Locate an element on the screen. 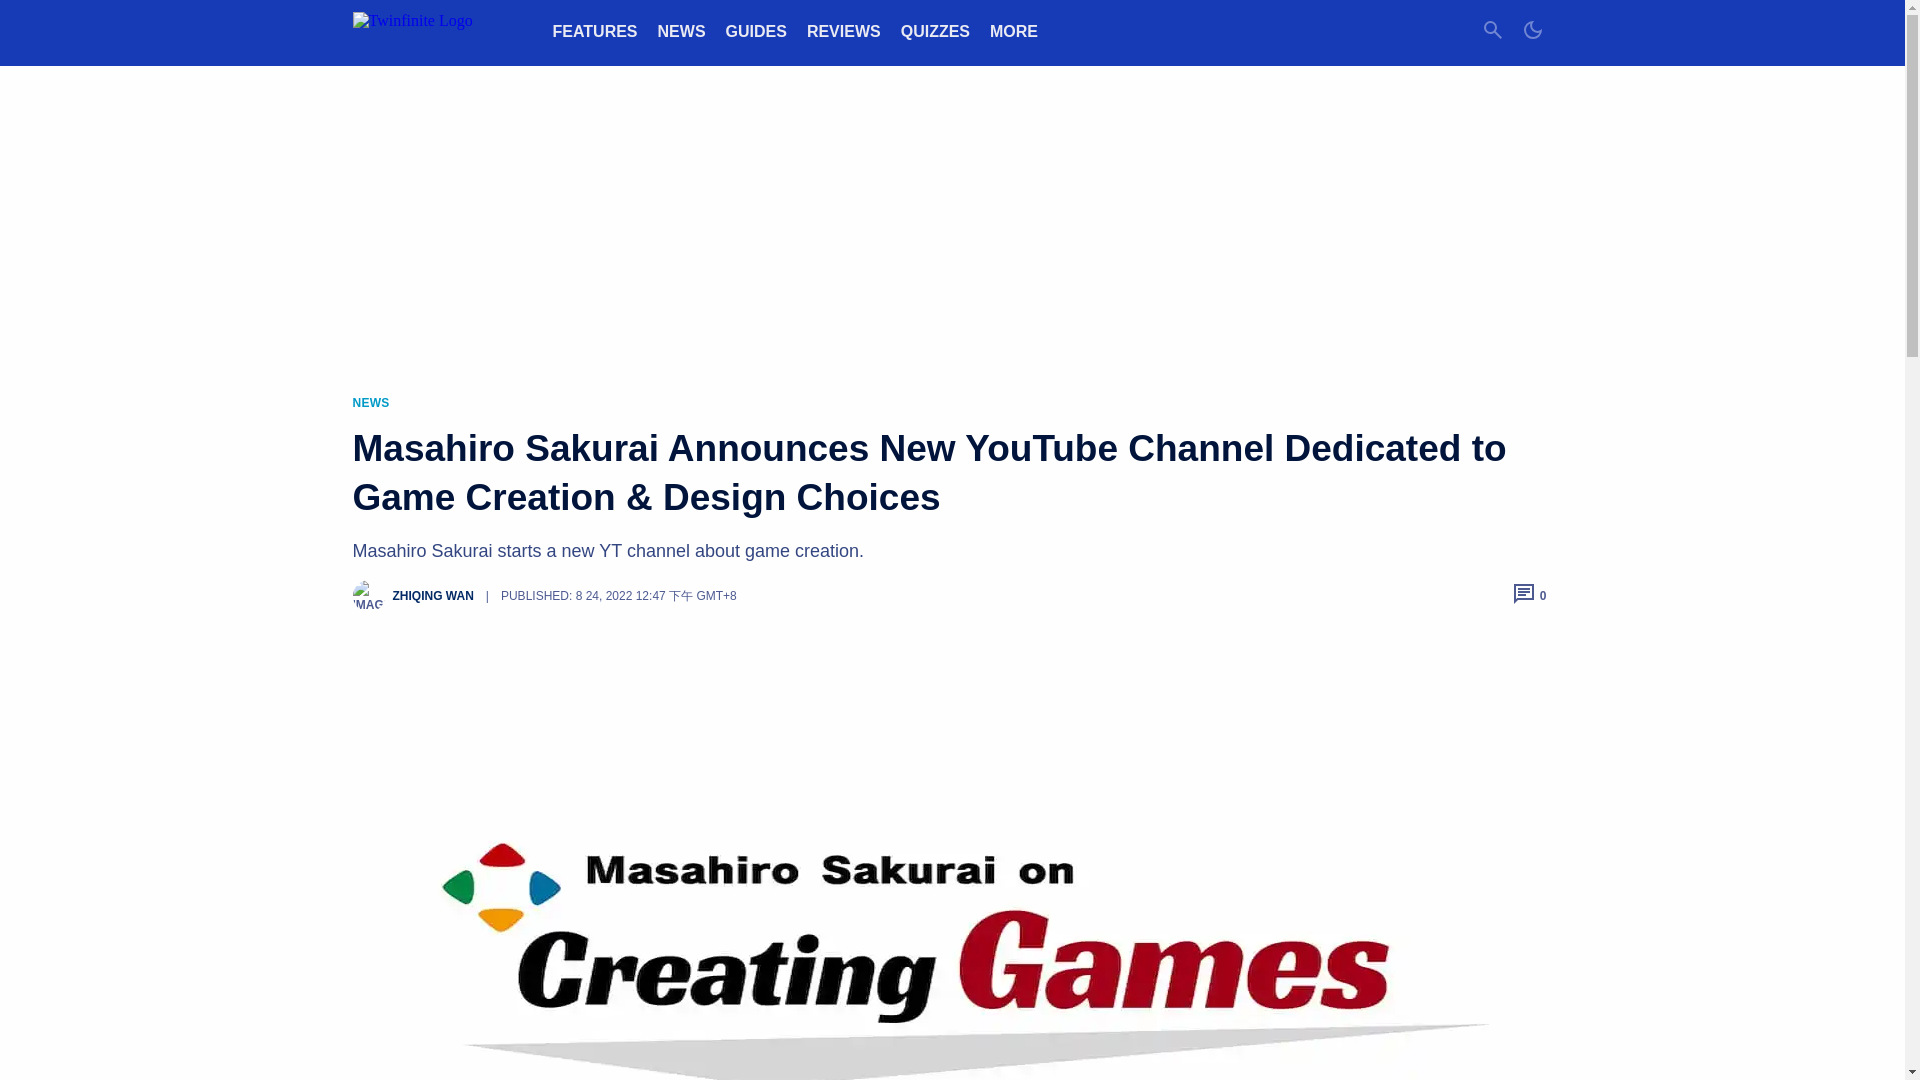 The height and width of the screenshot is (1080, 1920). GUIDES is located at coordinates (756, 30).